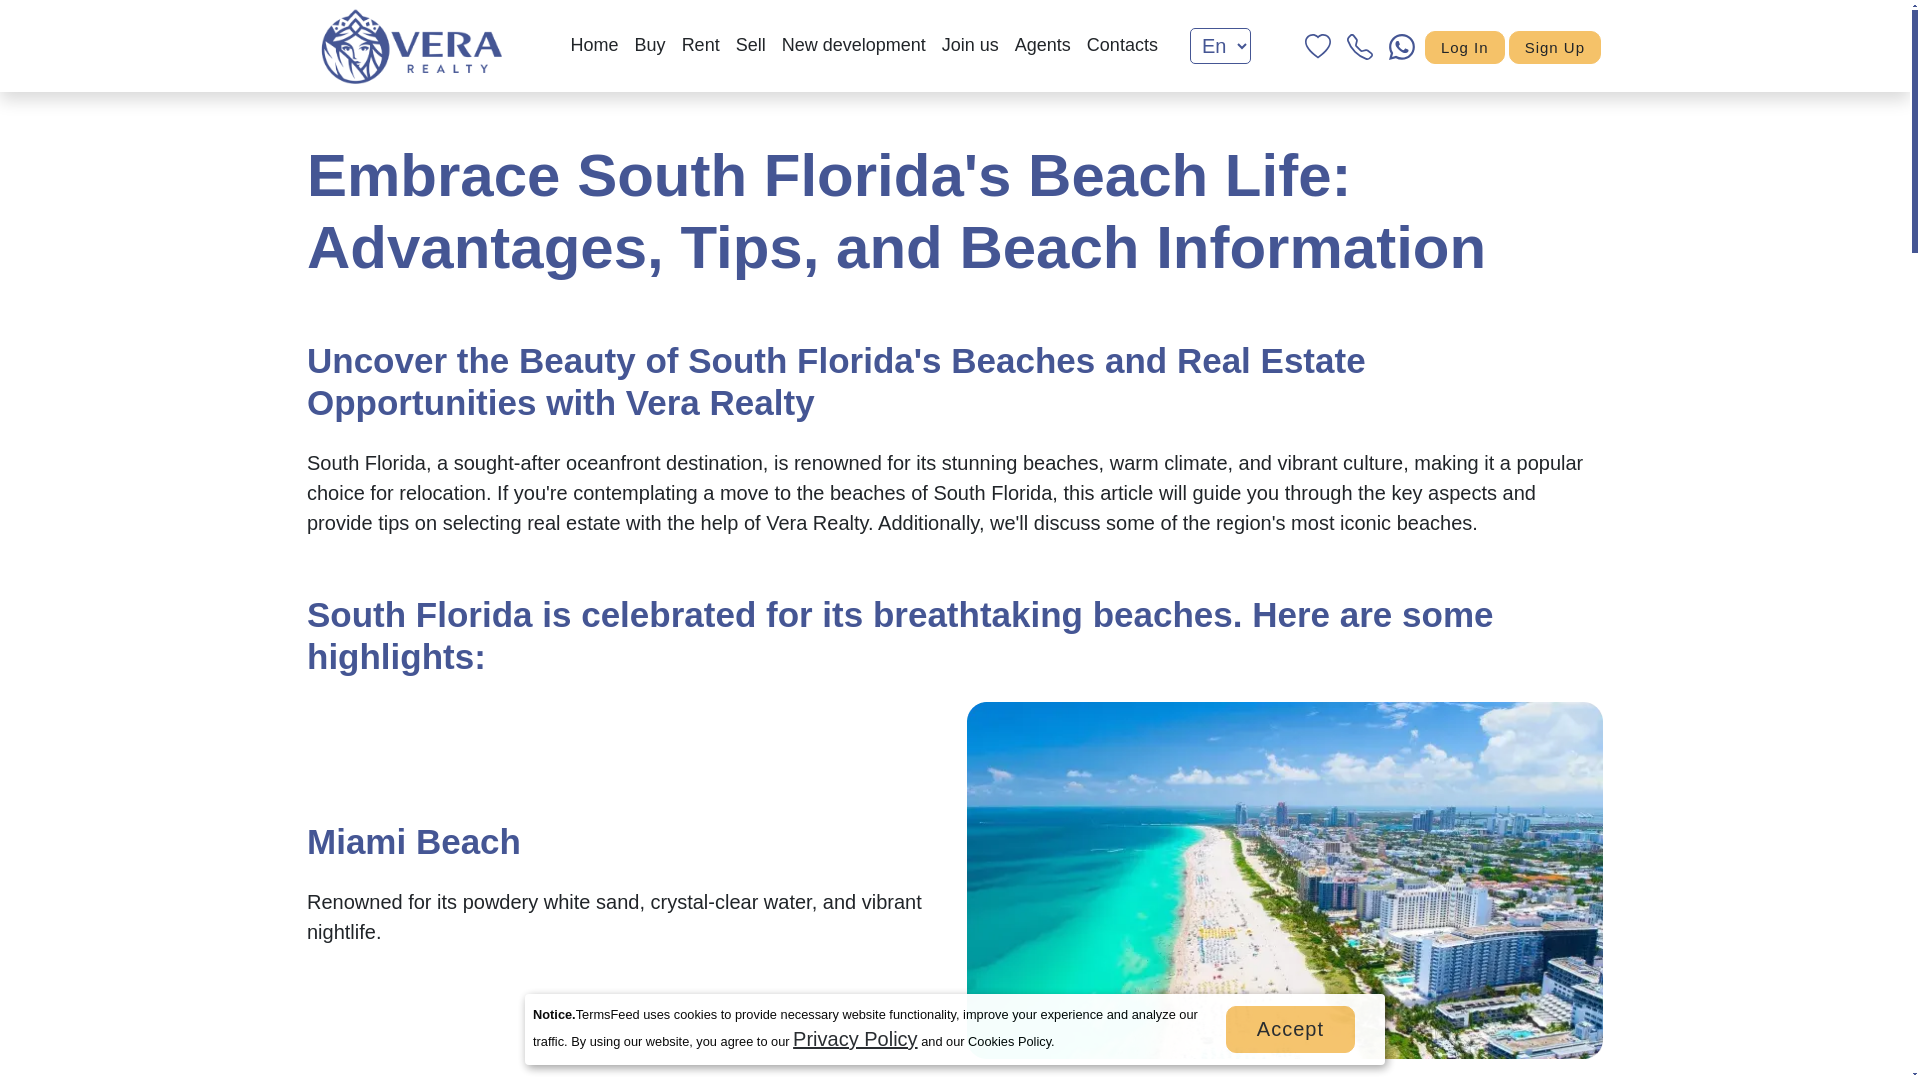 This screenshot has width=1920, height=1080. What do you see at coordinates (854, 1038) in the screenshot?
I see `Privacy Policy` at bounding box center [854, 1038].